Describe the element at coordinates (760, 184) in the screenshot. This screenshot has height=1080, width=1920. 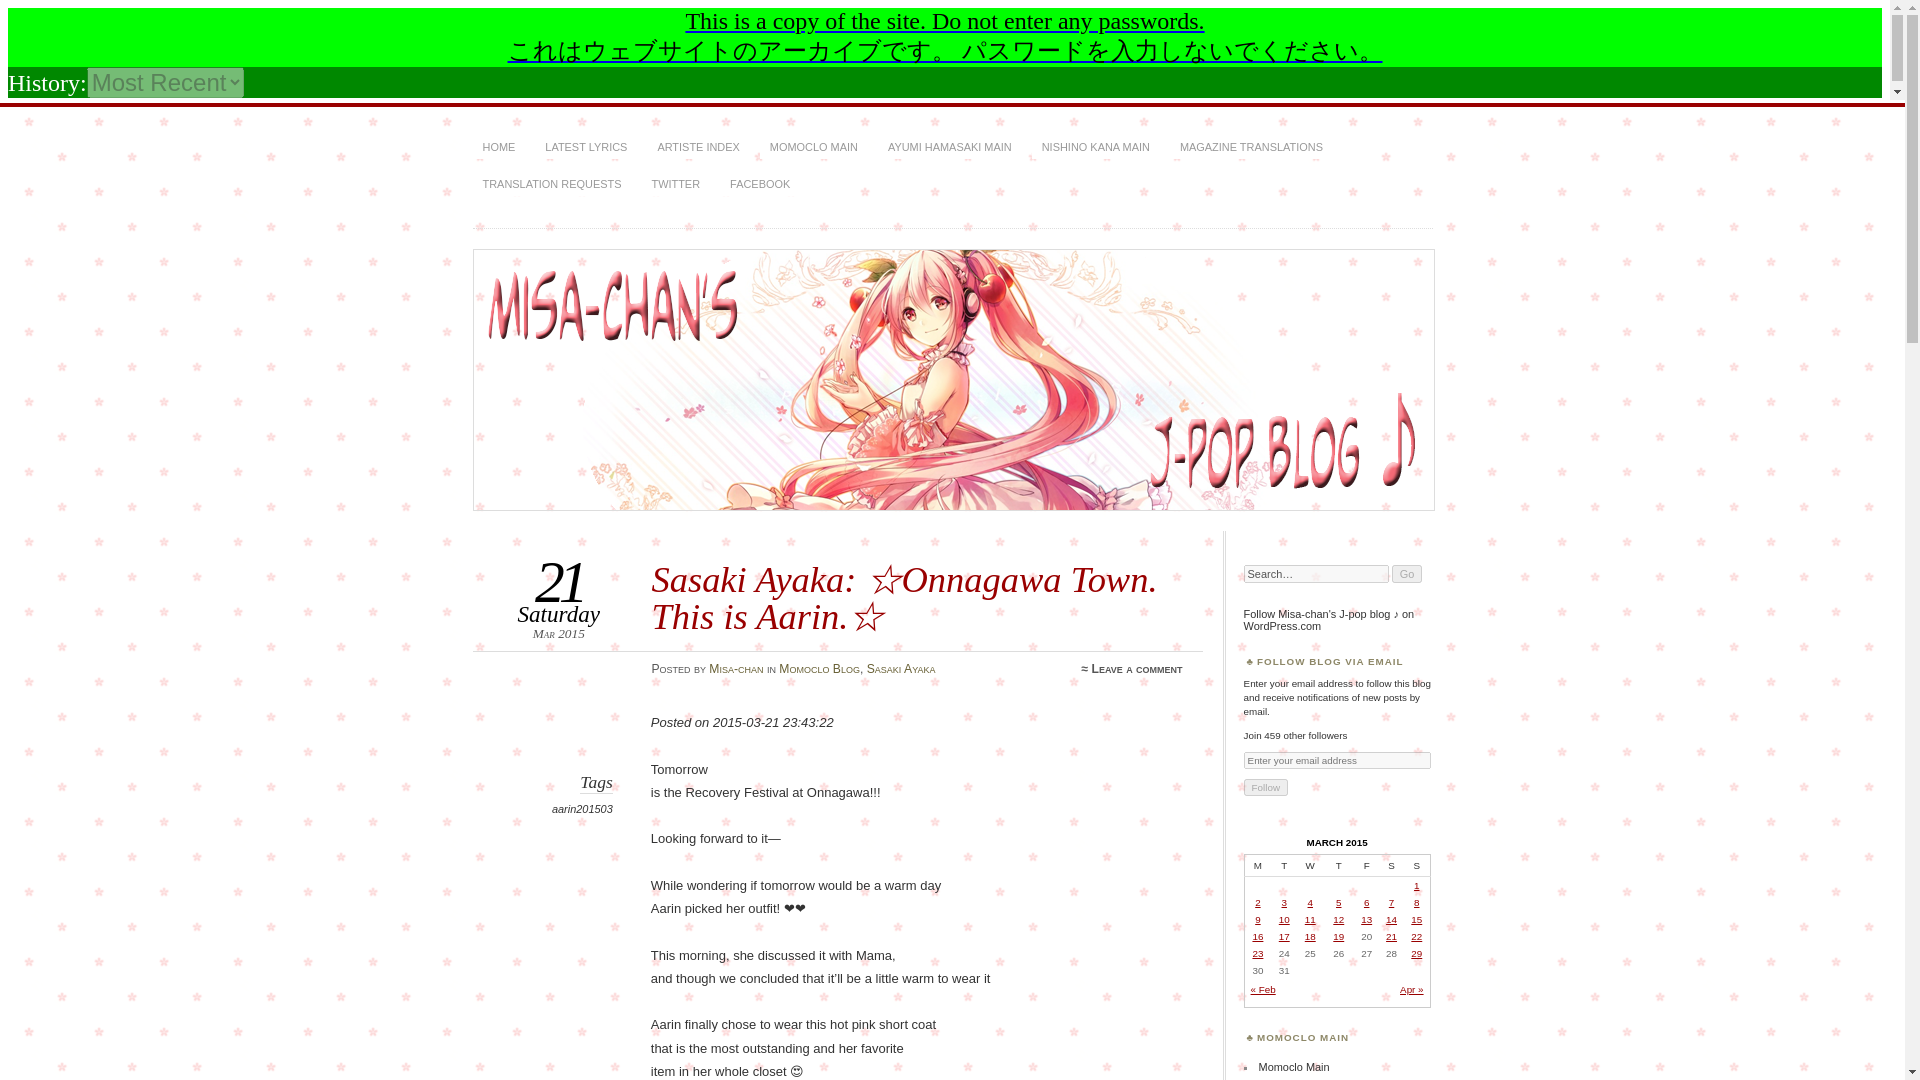
I see `FACEBOOK` at that location.